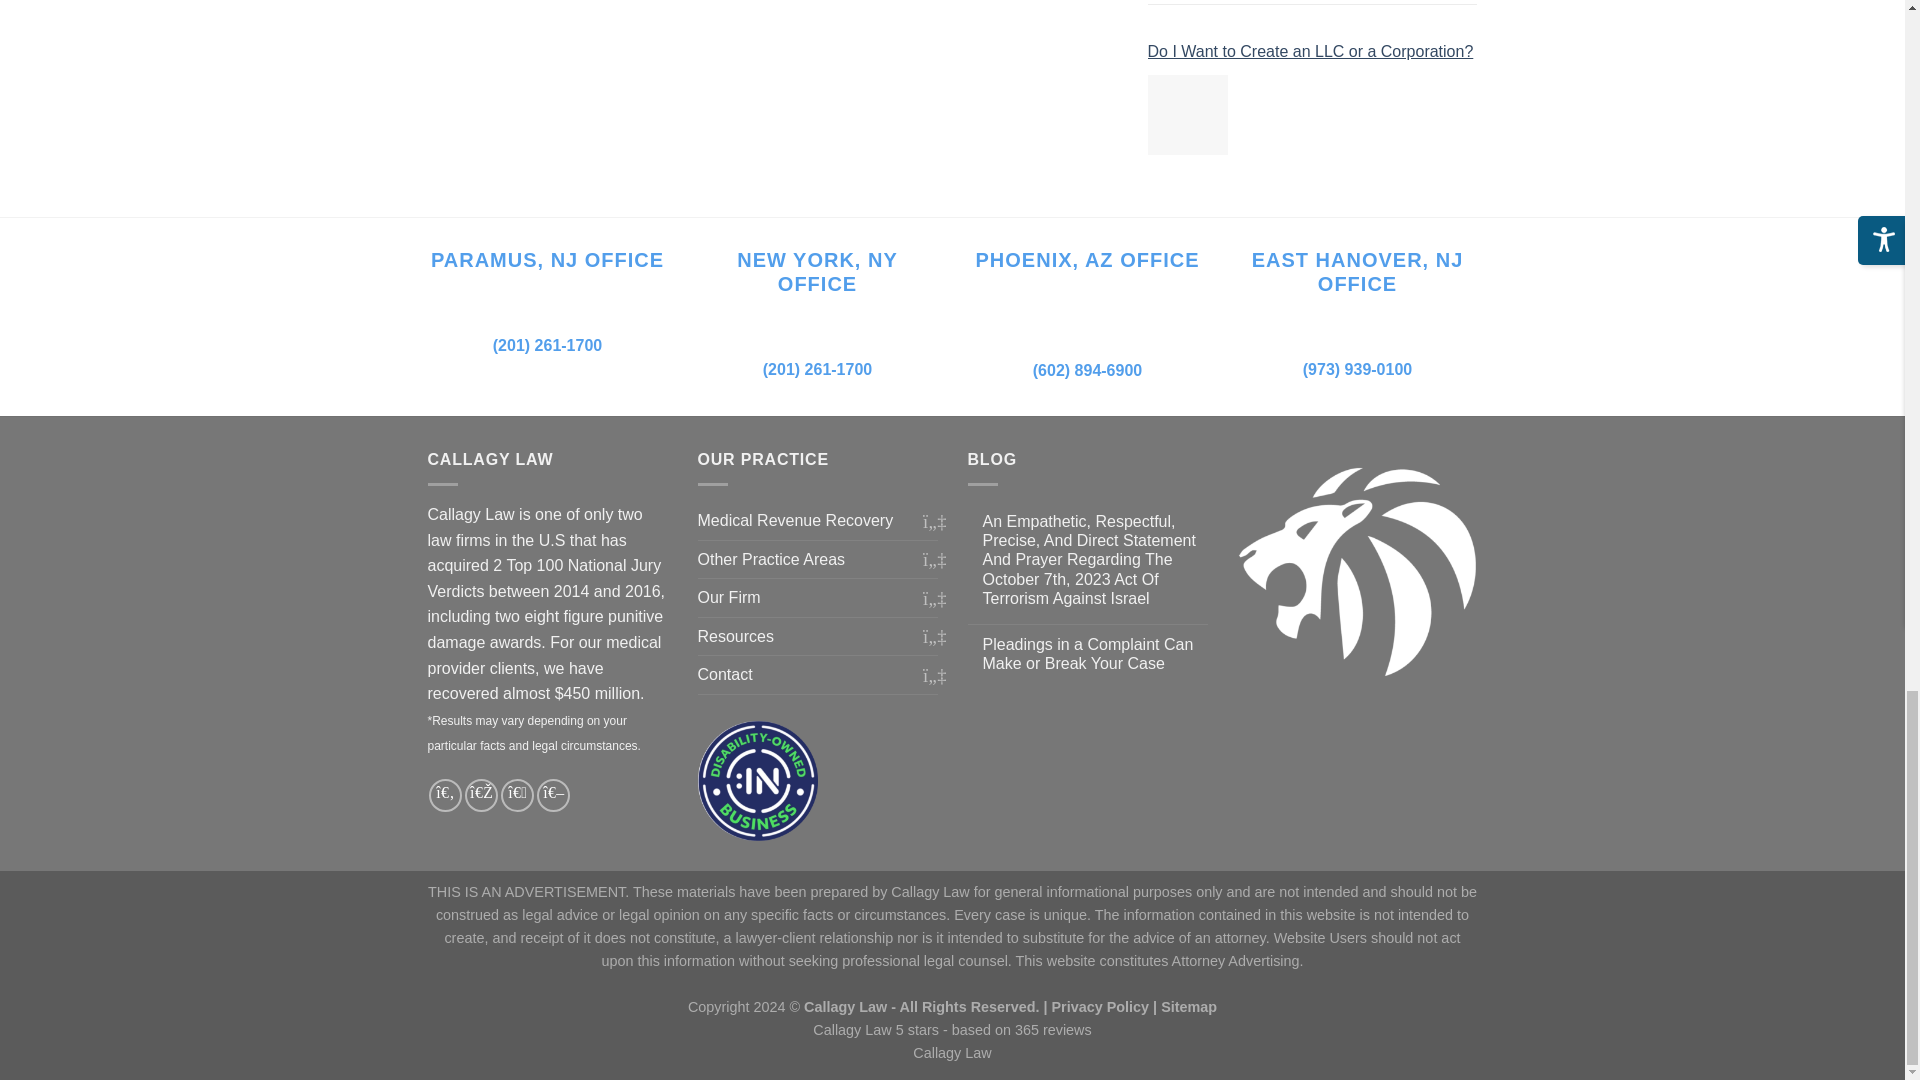  What do you see at coordinates (1188, 114) in the screenshot?
I see `Do I Want to Create an LLC or a Corporation?` at bounding box center [1188, 114].